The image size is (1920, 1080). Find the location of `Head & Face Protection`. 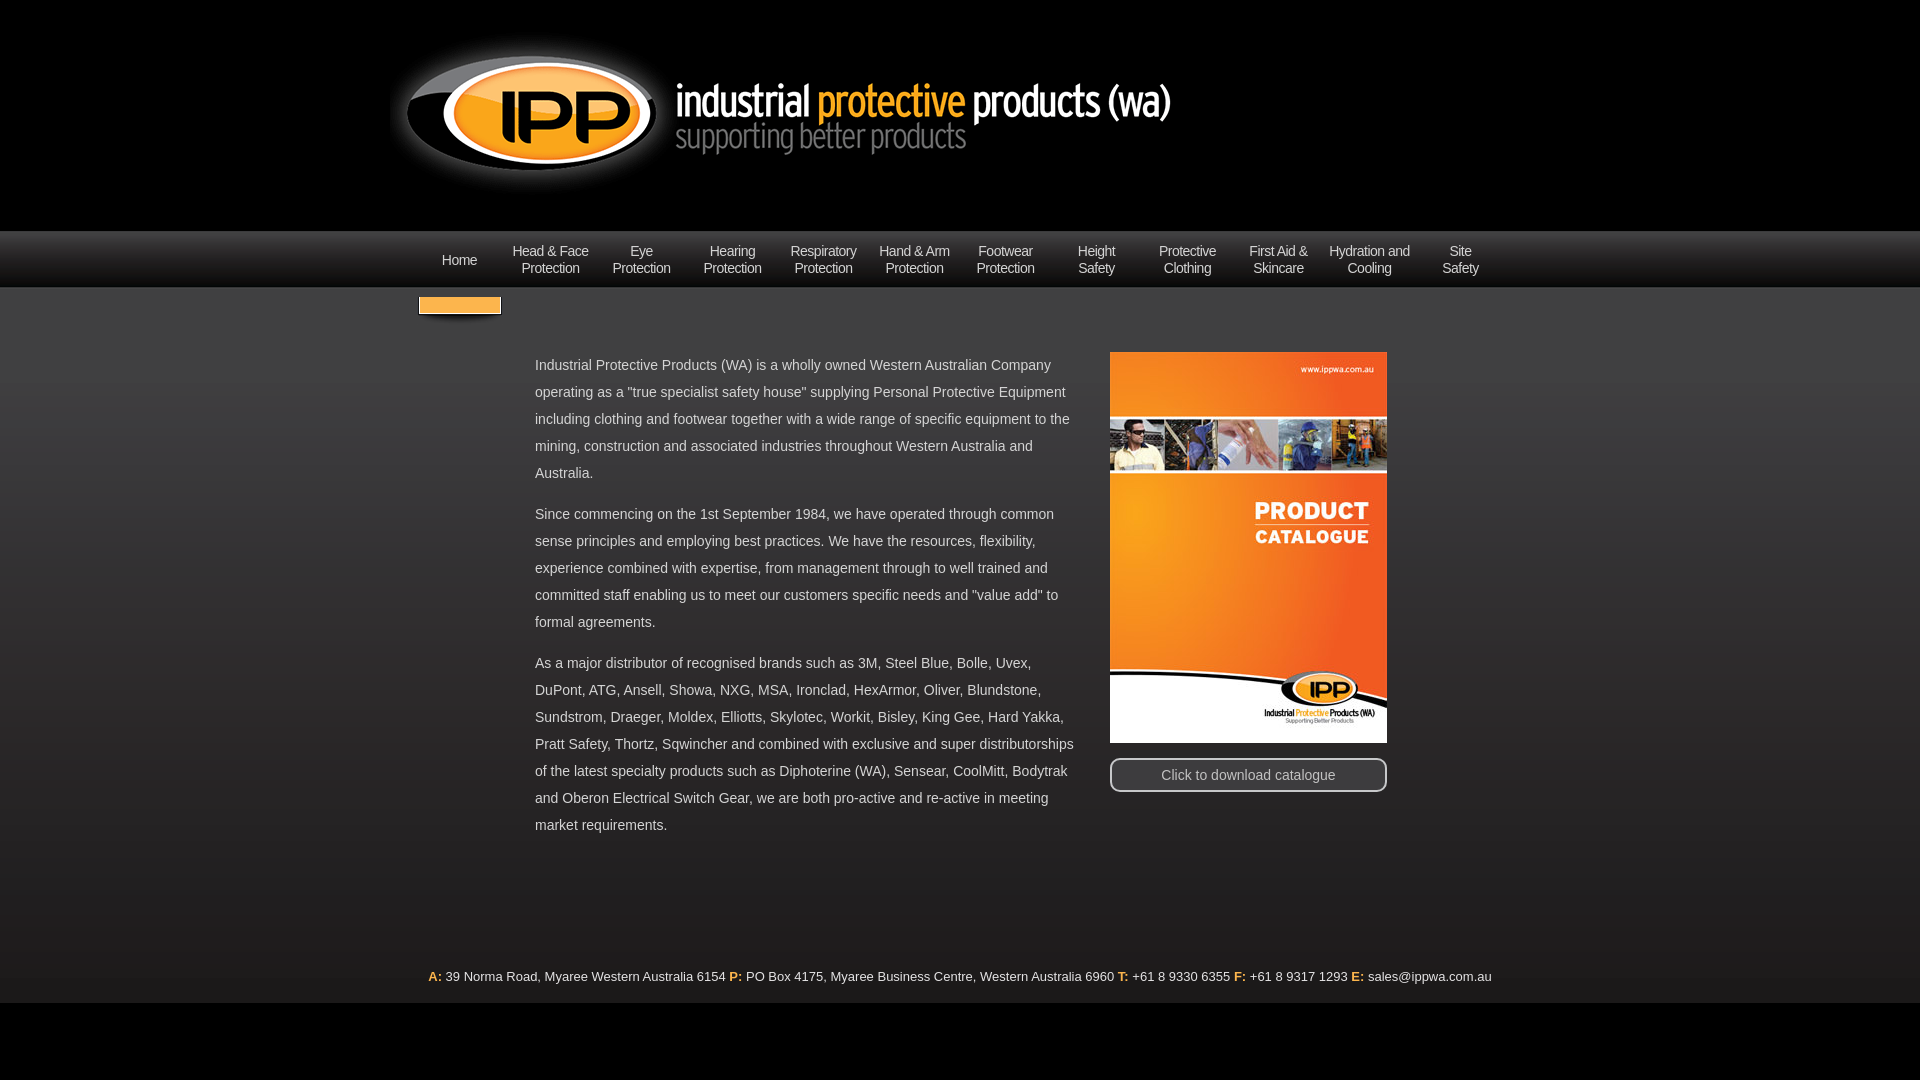

Head & Face Protection is located at coordinates (550, 260).